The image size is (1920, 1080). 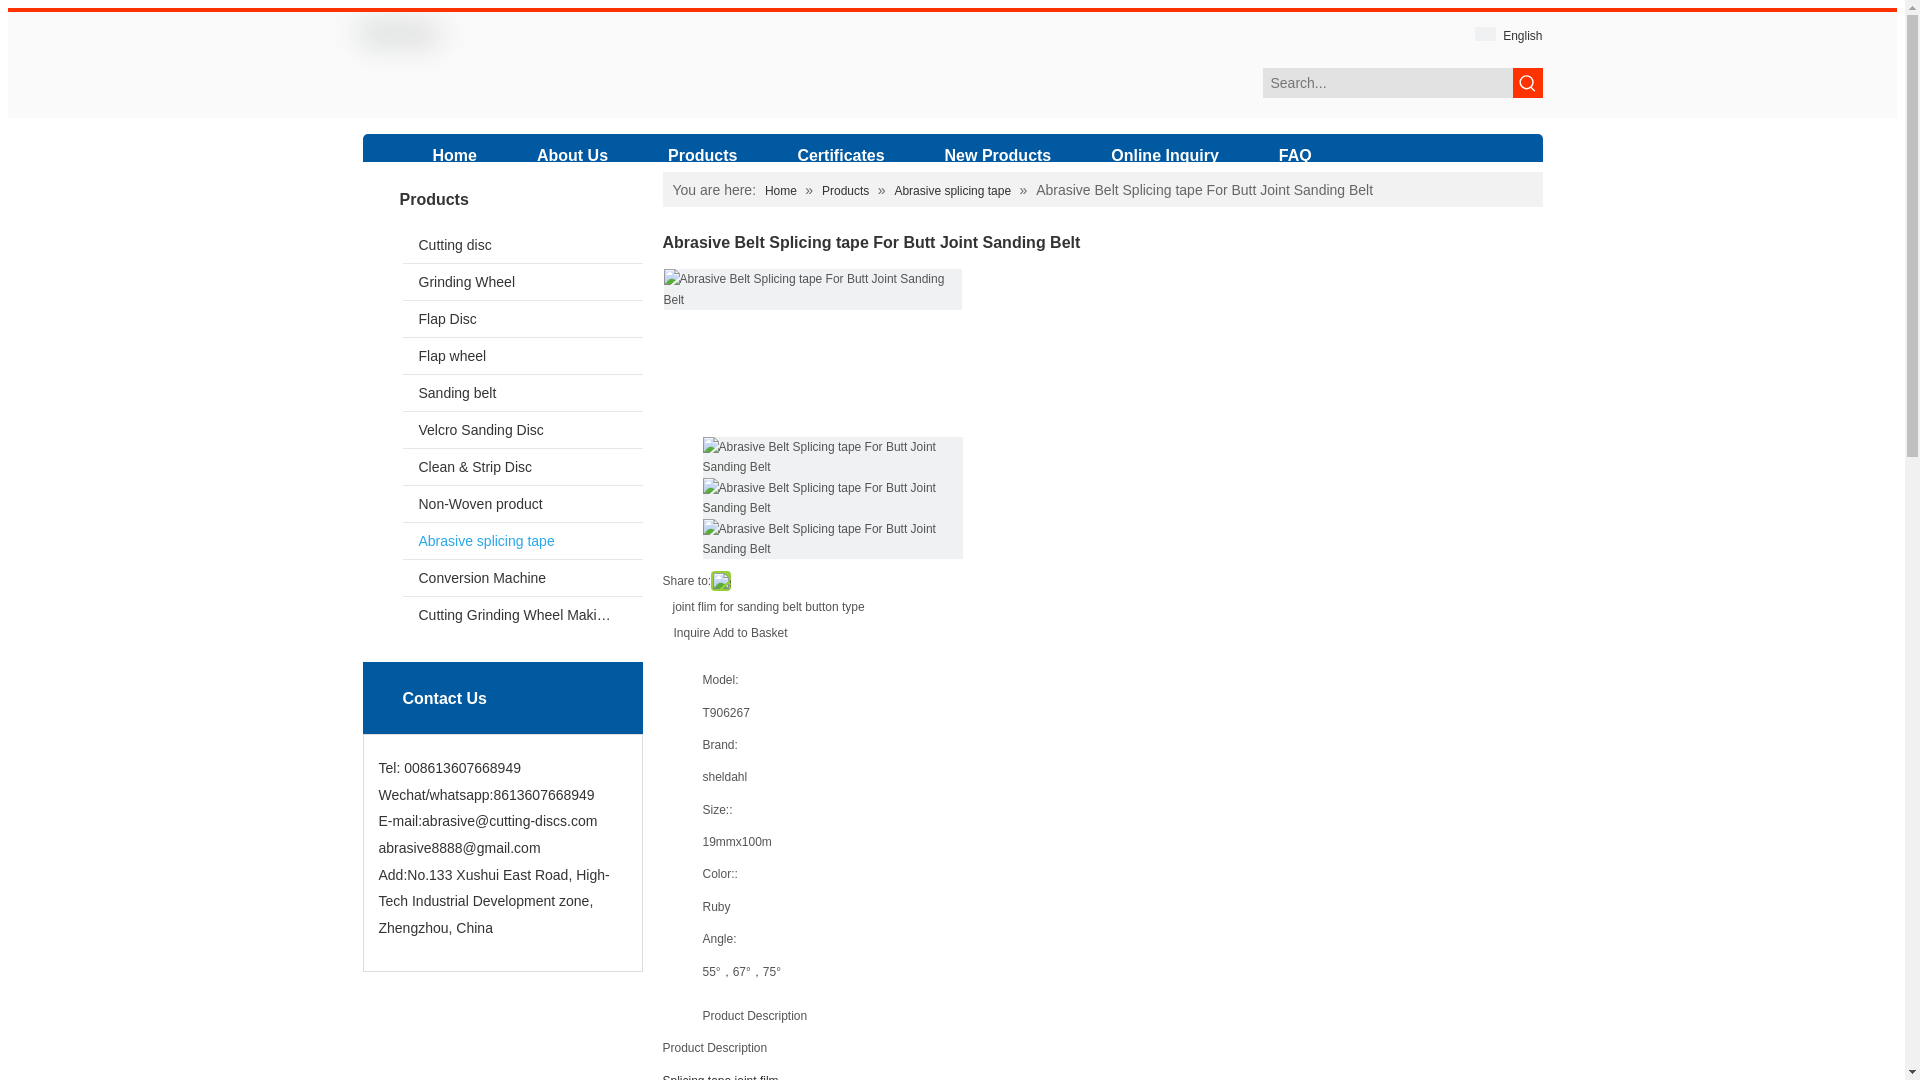 I want to click on Non-Woven product, so click(x=521, y=504).